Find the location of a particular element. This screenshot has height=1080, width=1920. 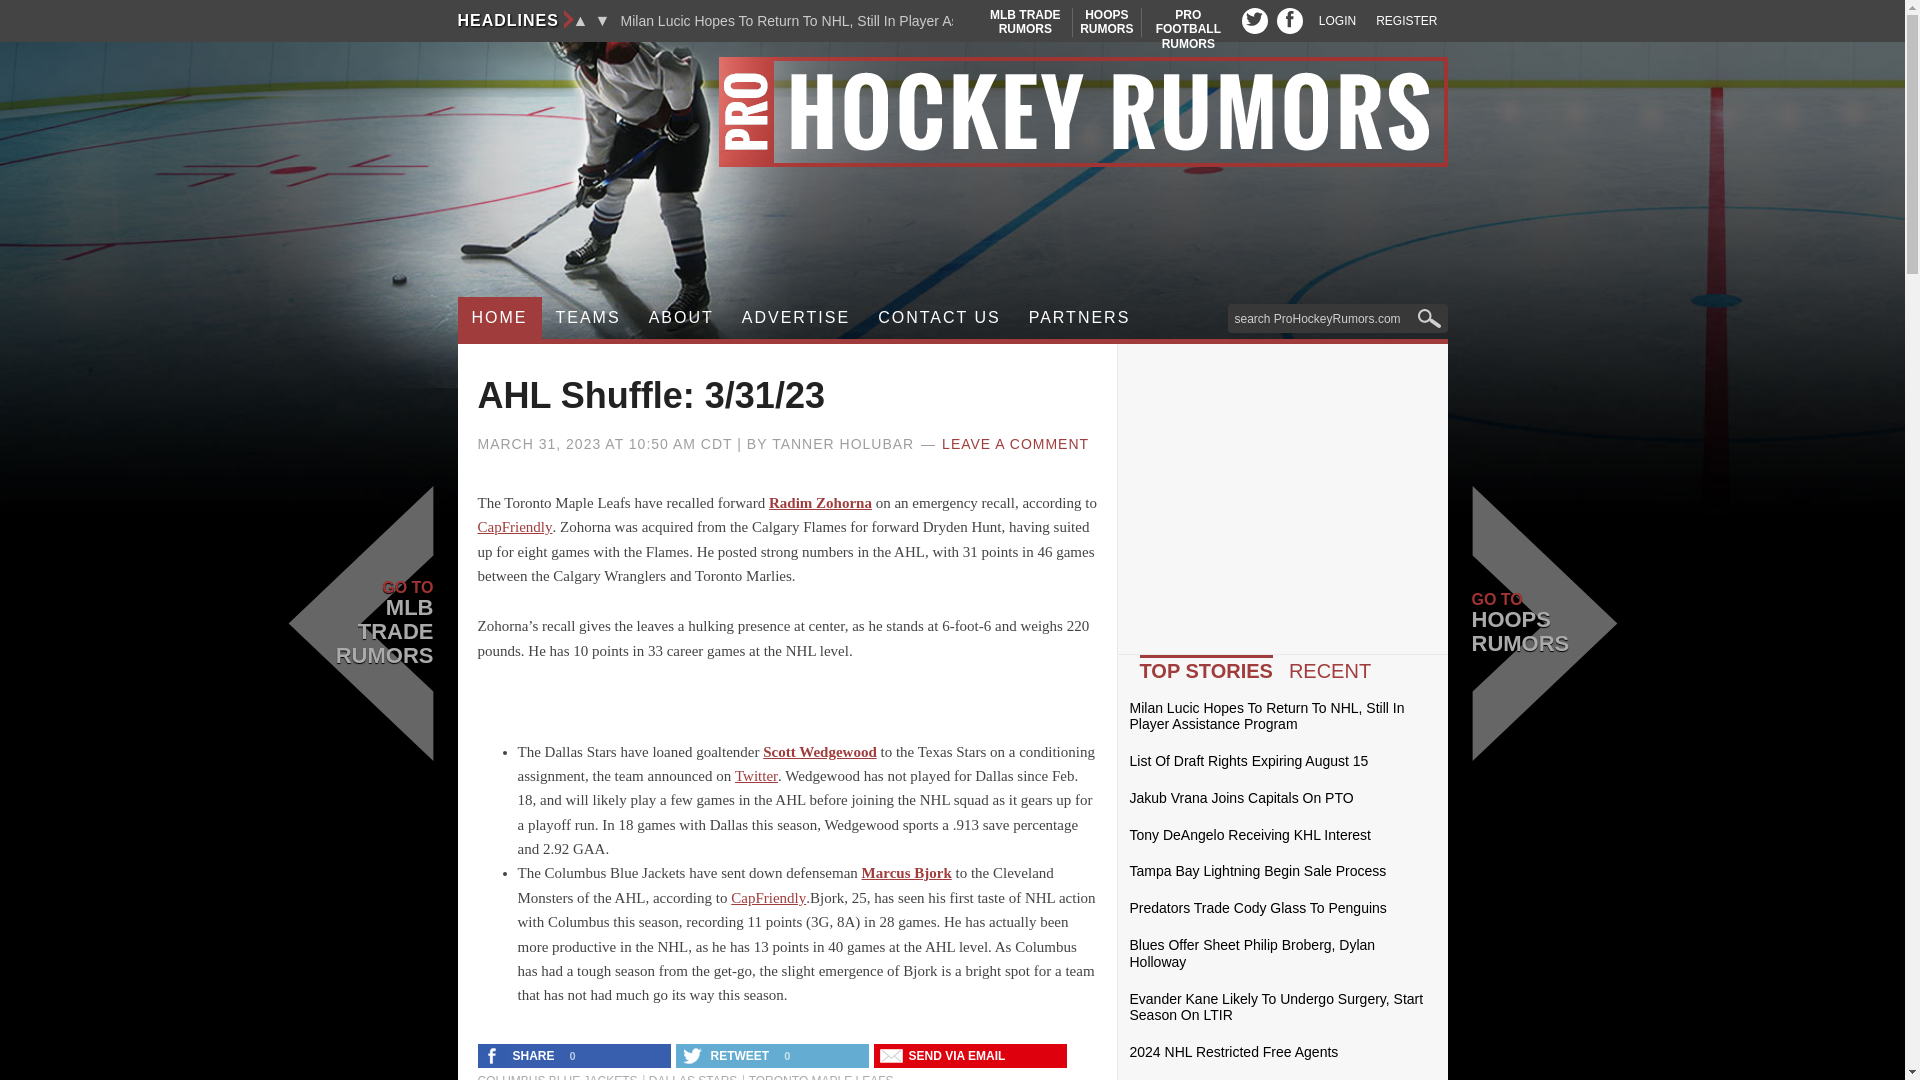

LOGIN is located at coordinates (1337, 21).